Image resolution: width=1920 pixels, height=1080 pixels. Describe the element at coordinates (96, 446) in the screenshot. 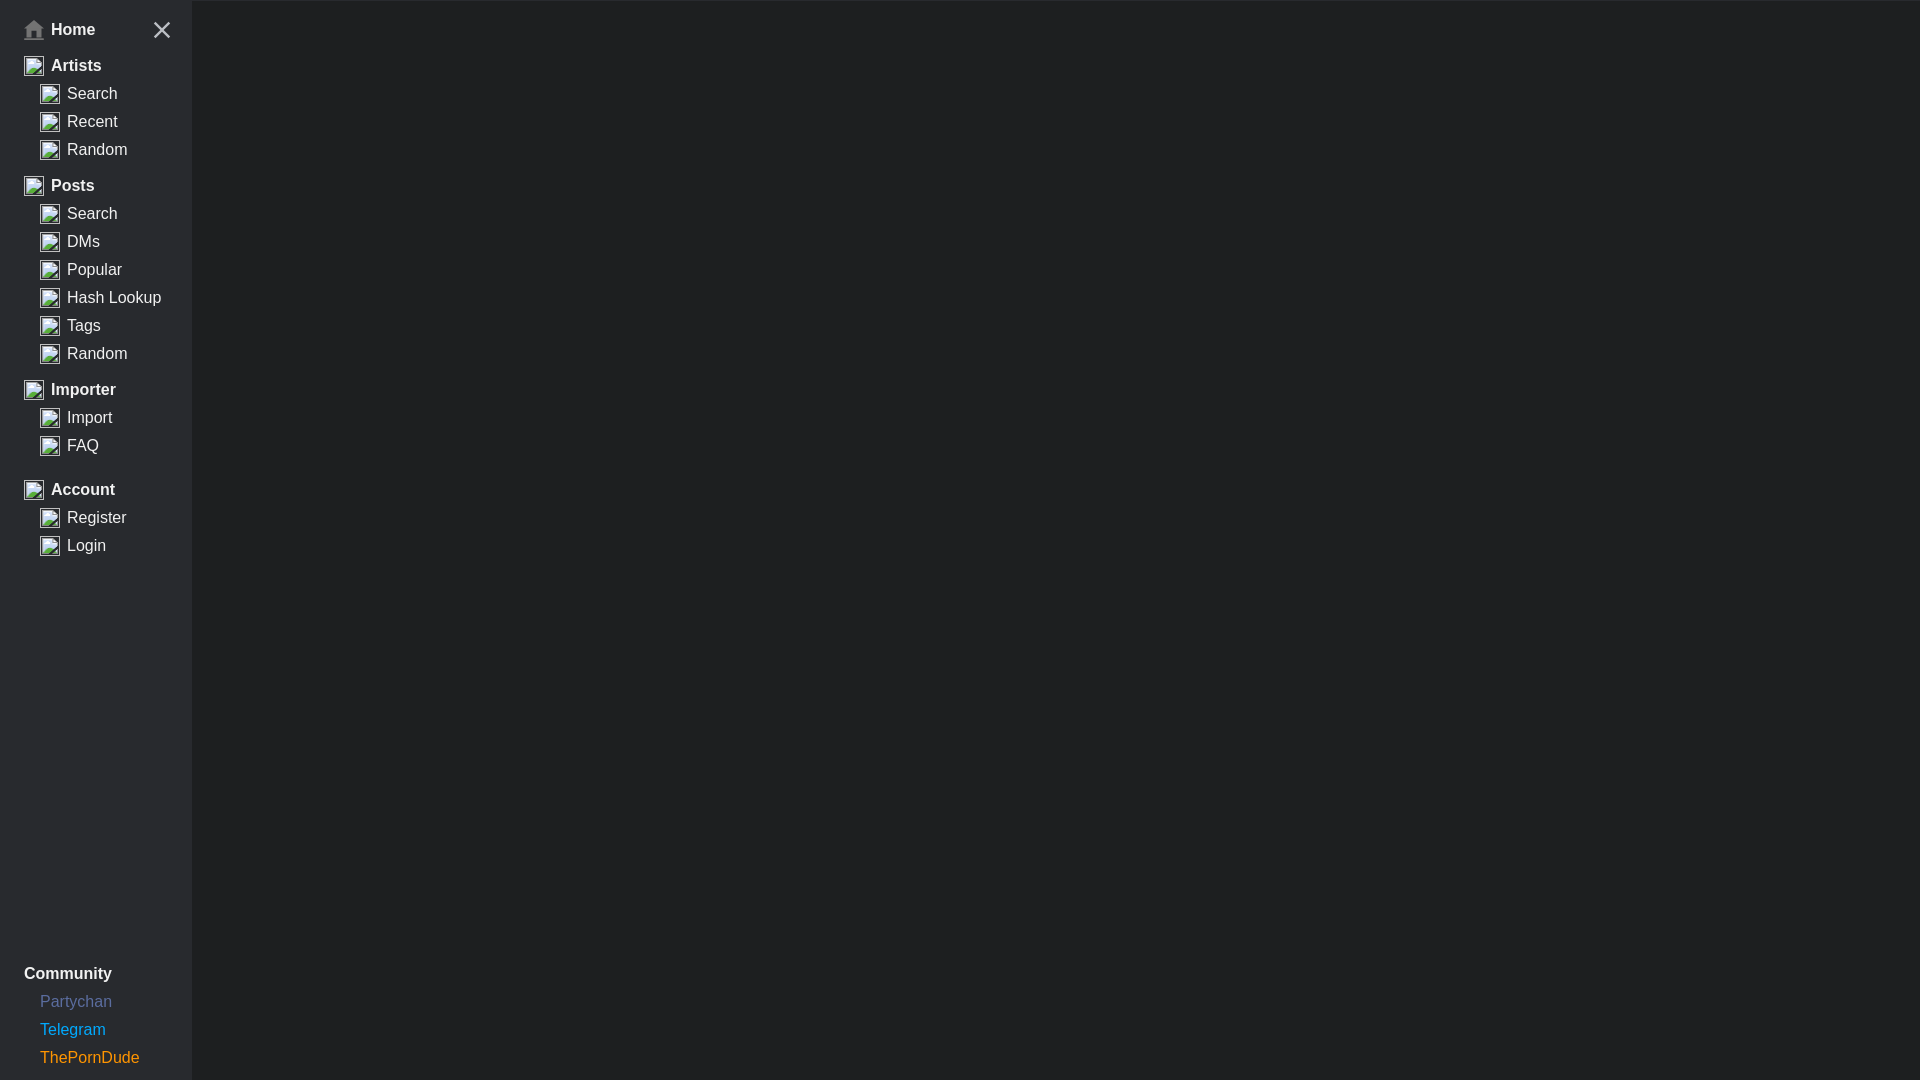

I see `FAQ` at that location.